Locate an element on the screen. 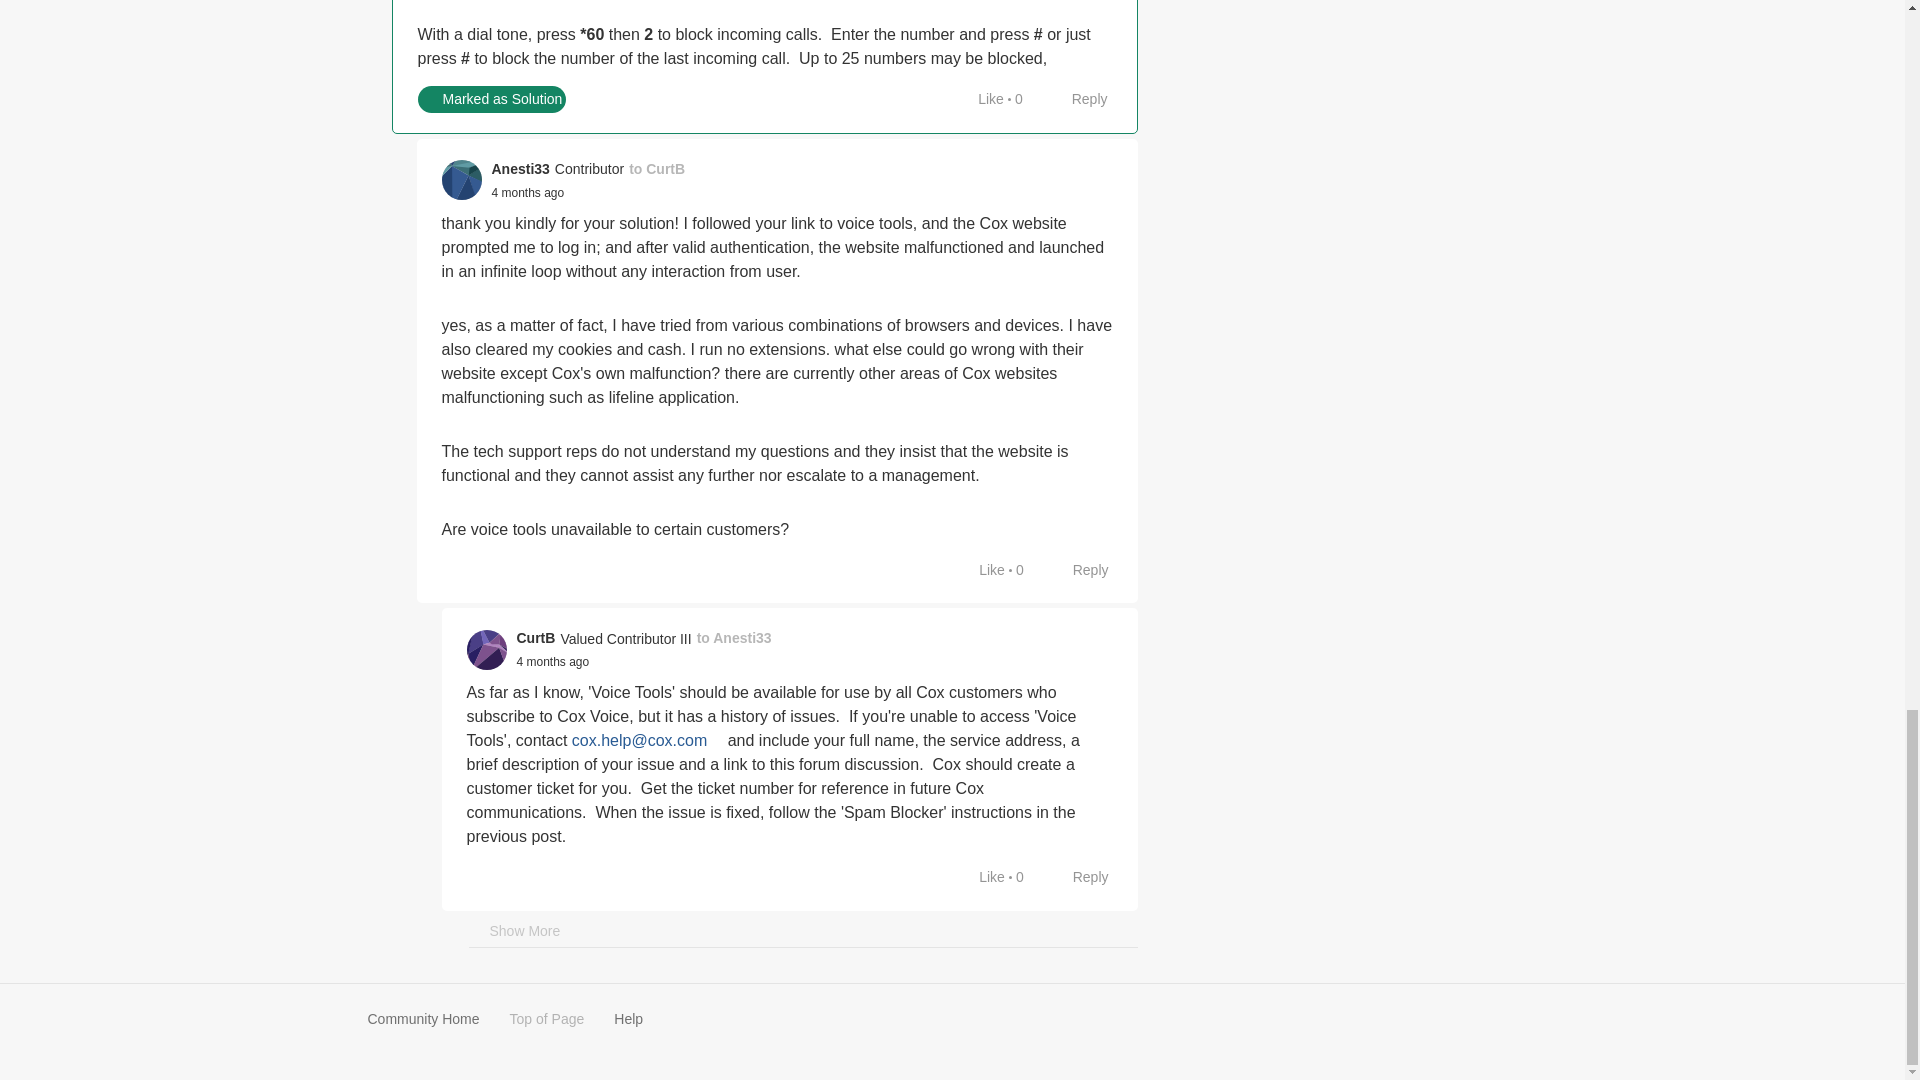  March 28, 2024 at 10:15 AM is located at coordinates (528, 192).